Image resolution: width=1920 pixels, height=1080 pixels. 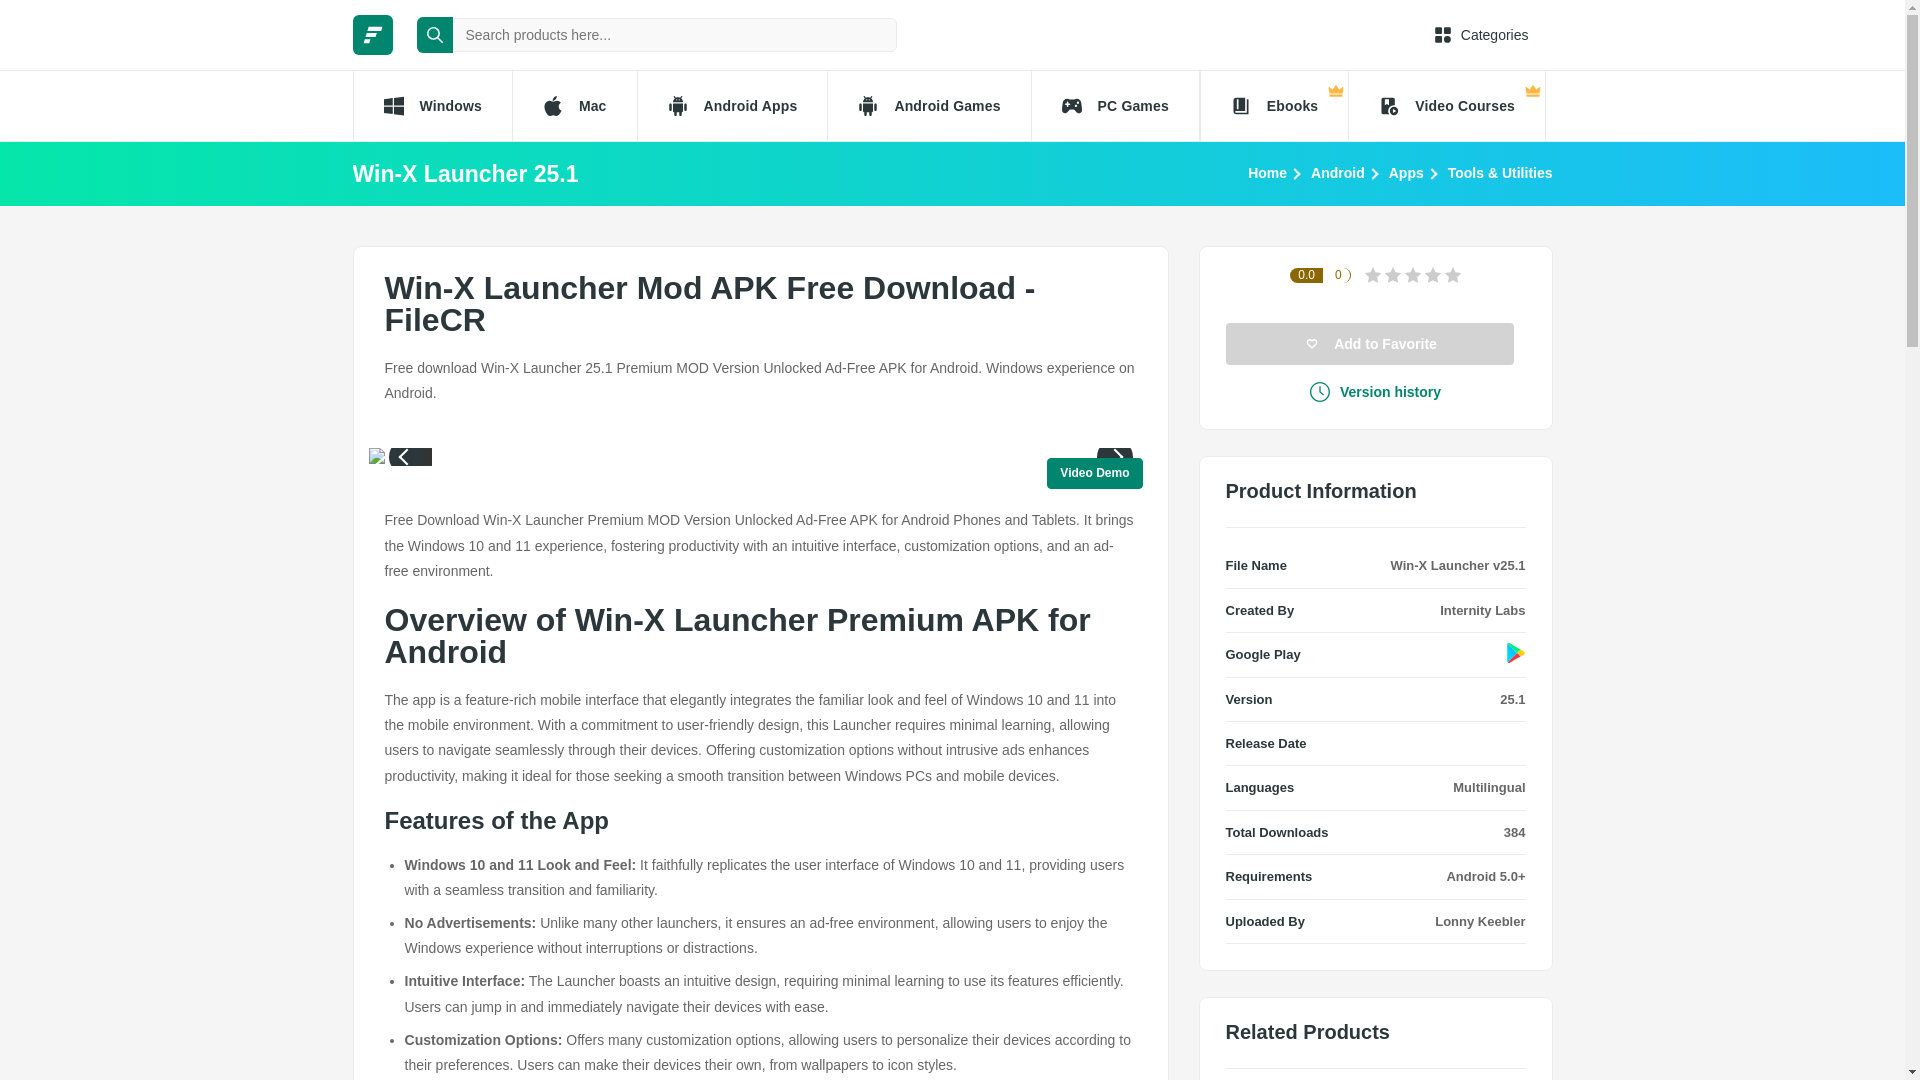 What do you see at coordinates (1406, 172) in the screenshot?
I see `Apps` at bounding box center [1406, 172].